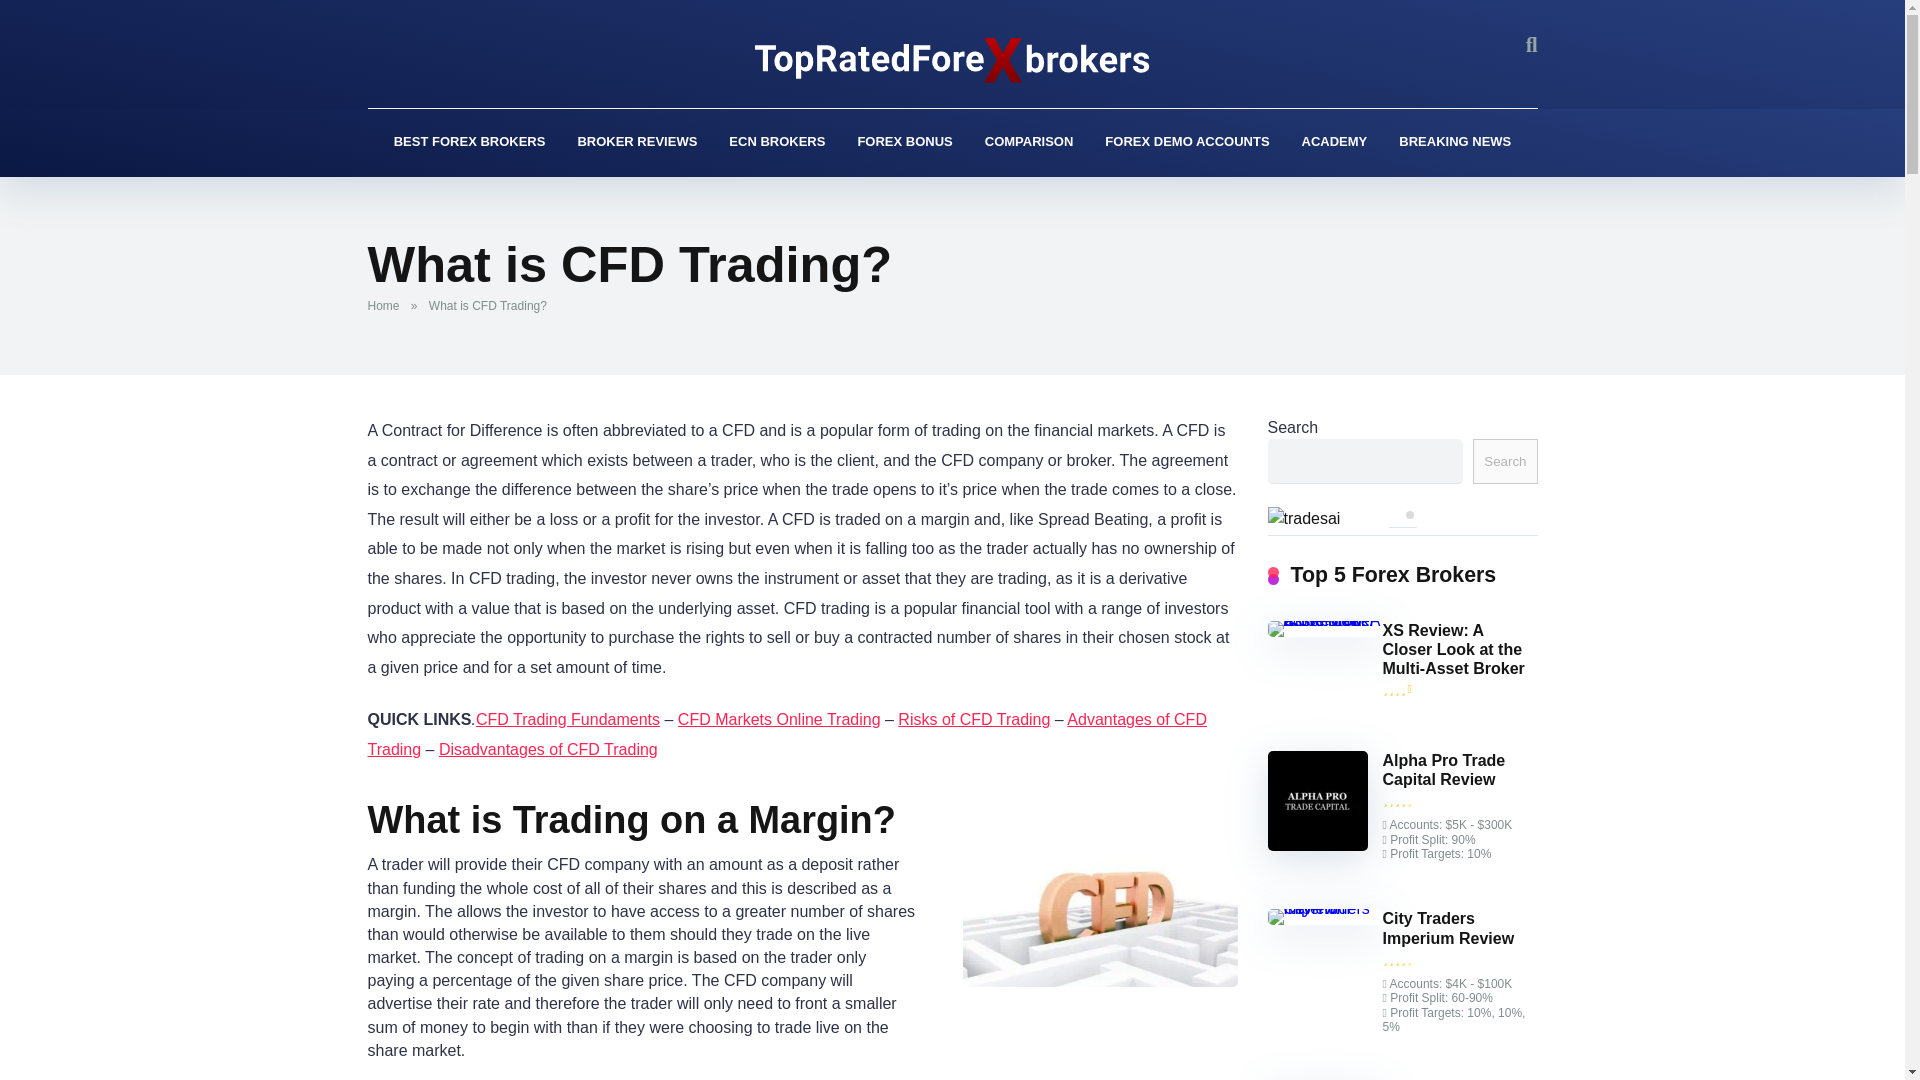  Describe the element at coordinates (1335, 143) in the screenshot. I see `ACADEMY` at that location.